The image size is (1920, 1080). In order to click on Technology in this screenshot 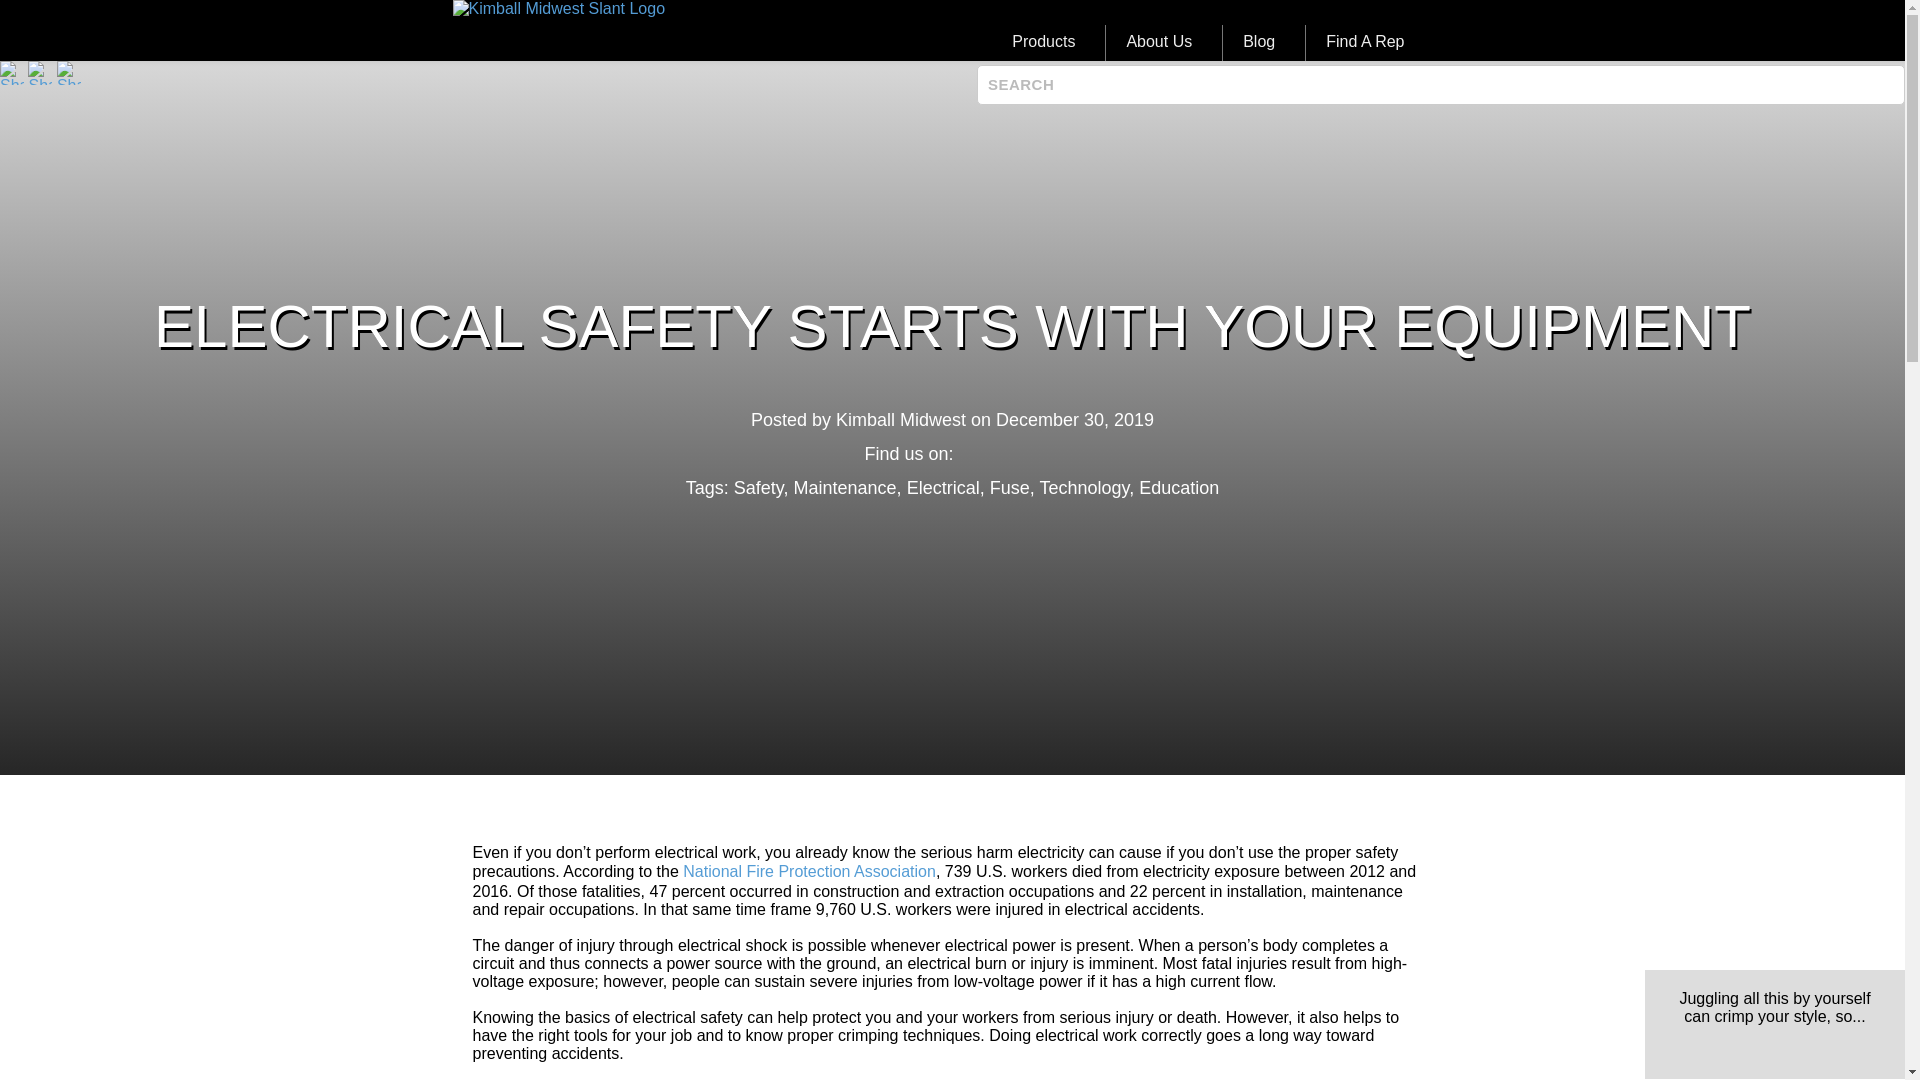, I will do `click(1083, 488)`.